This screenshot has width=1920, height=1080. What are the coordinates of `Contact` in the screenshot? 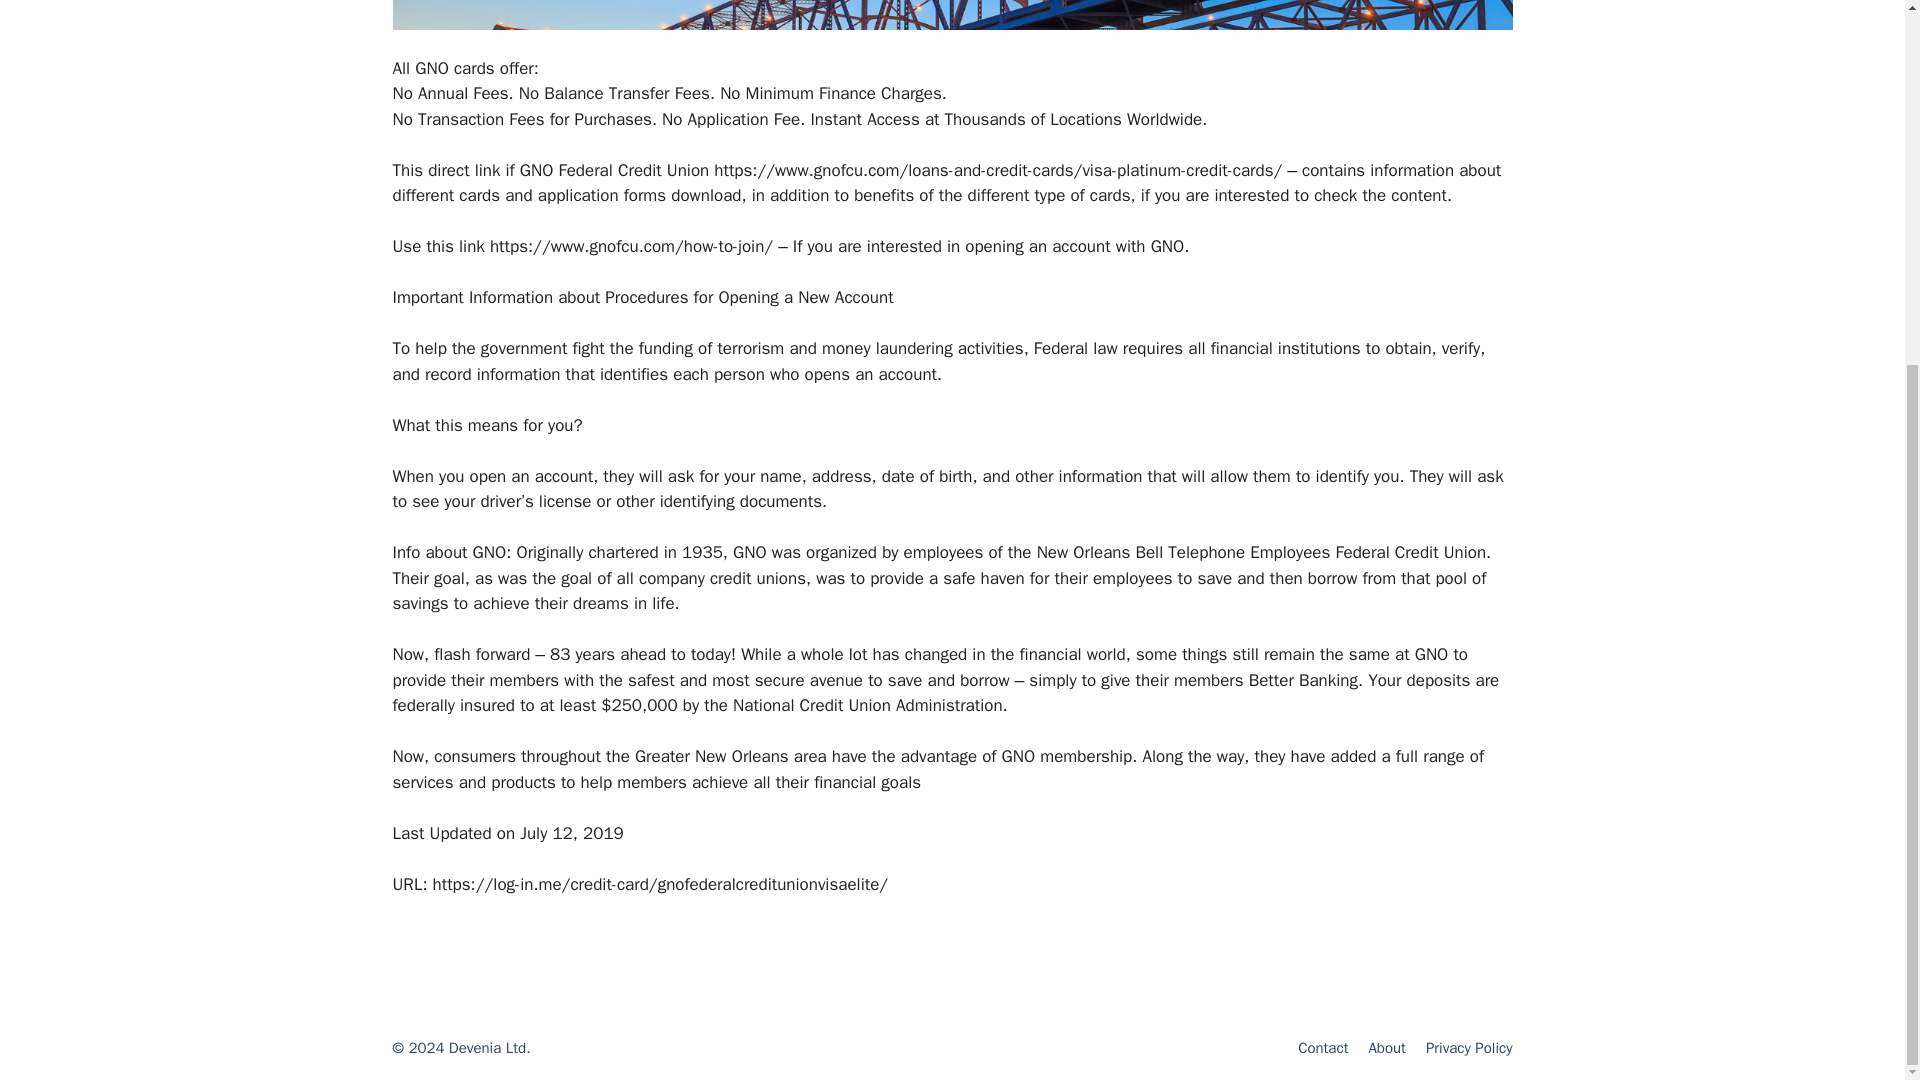 It's located at (1322, 1048).